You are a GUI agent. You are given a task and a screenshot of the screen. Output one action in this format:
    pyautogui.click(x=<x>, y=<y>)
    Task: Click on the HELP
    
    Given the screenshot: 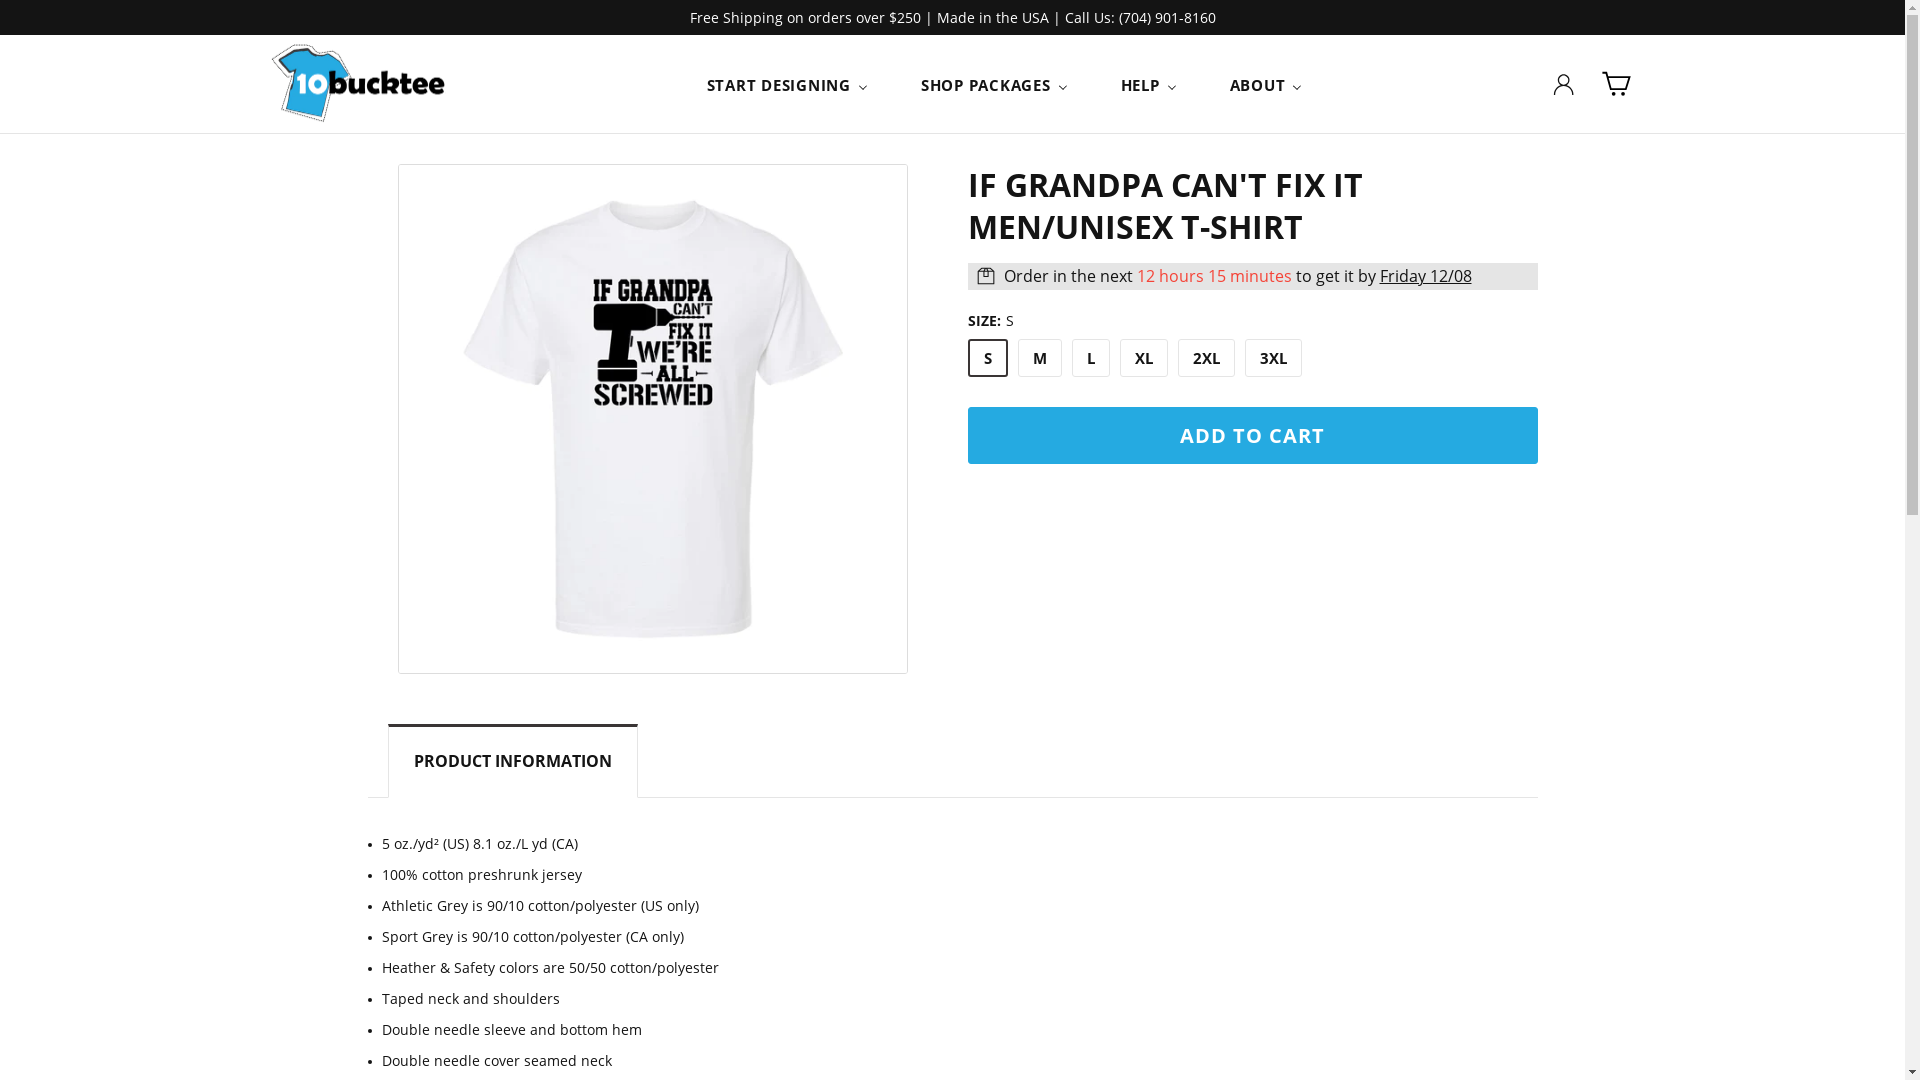 What is the action you would take?
    pyautogui.click(x=1150, y=84)
    